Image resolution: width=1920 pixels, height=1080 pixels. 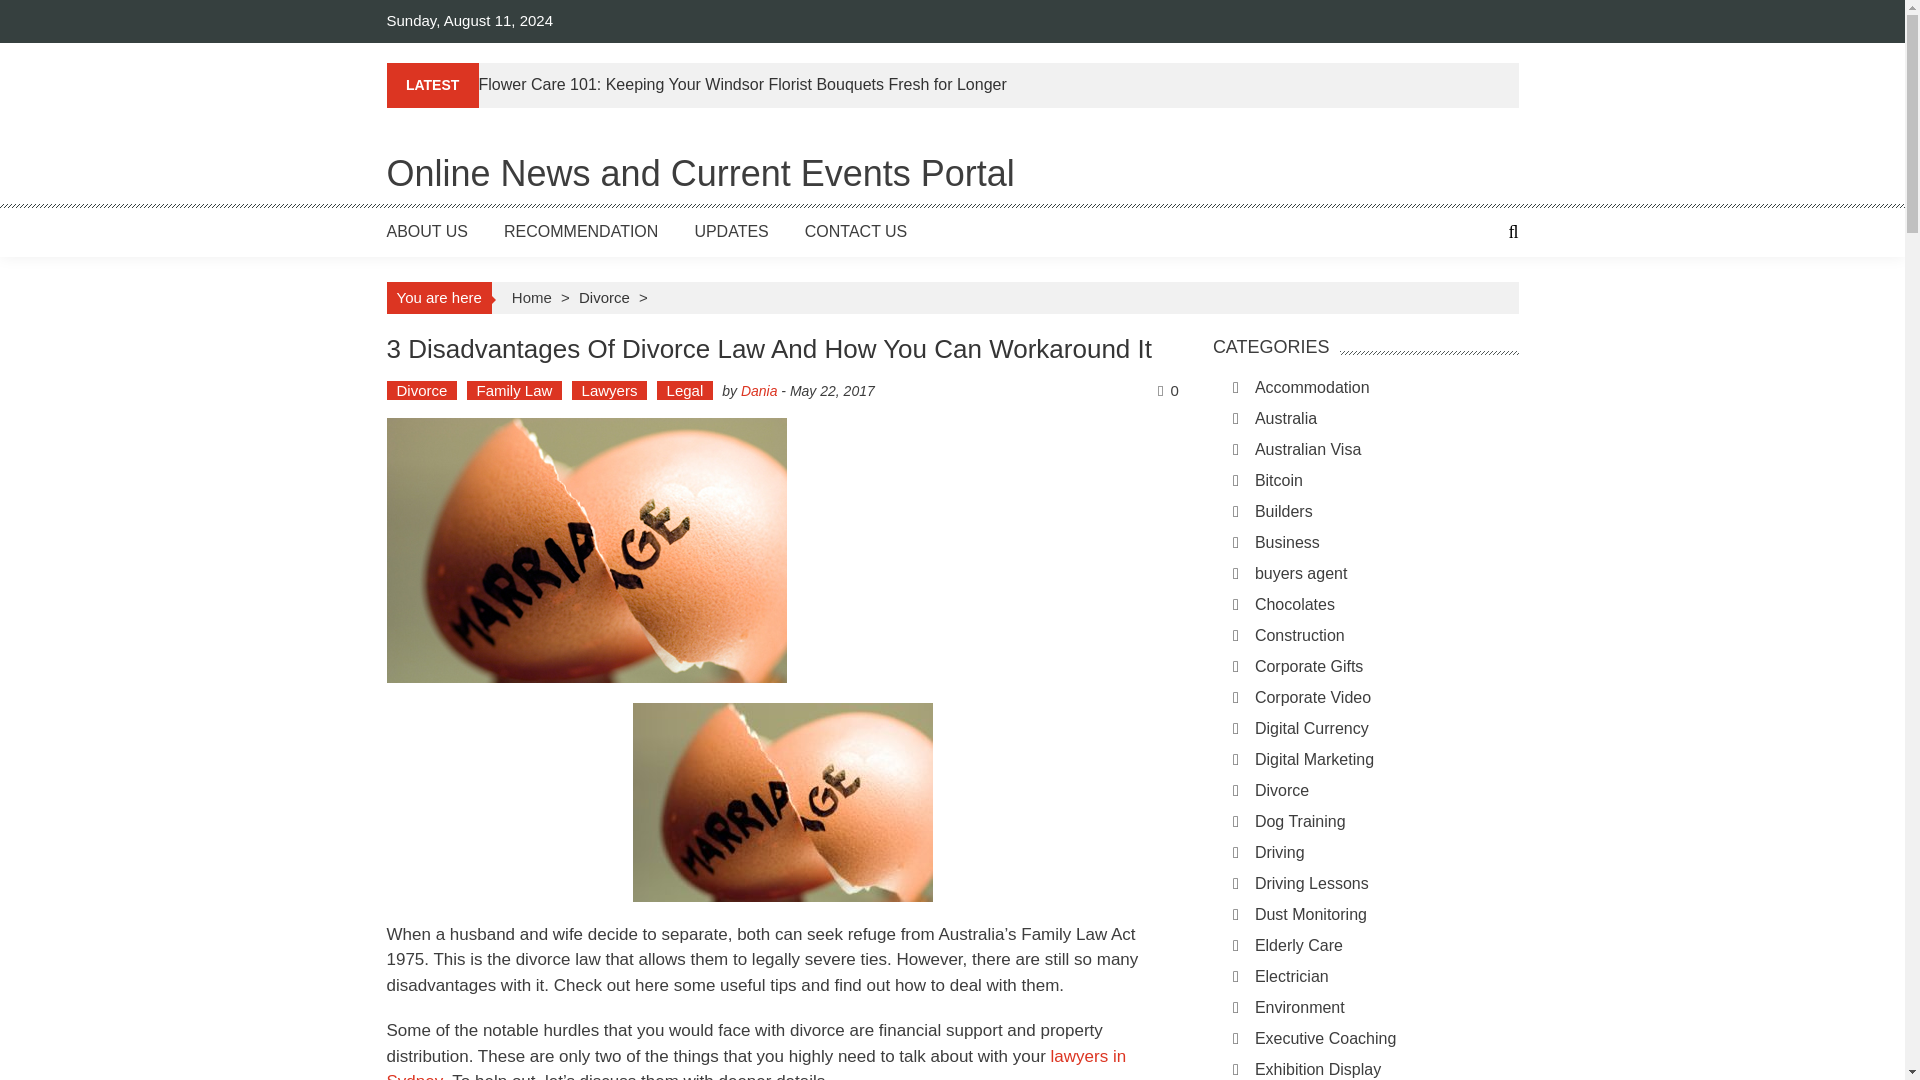 I want to click on Skip to content, so click(x=50, y=11).